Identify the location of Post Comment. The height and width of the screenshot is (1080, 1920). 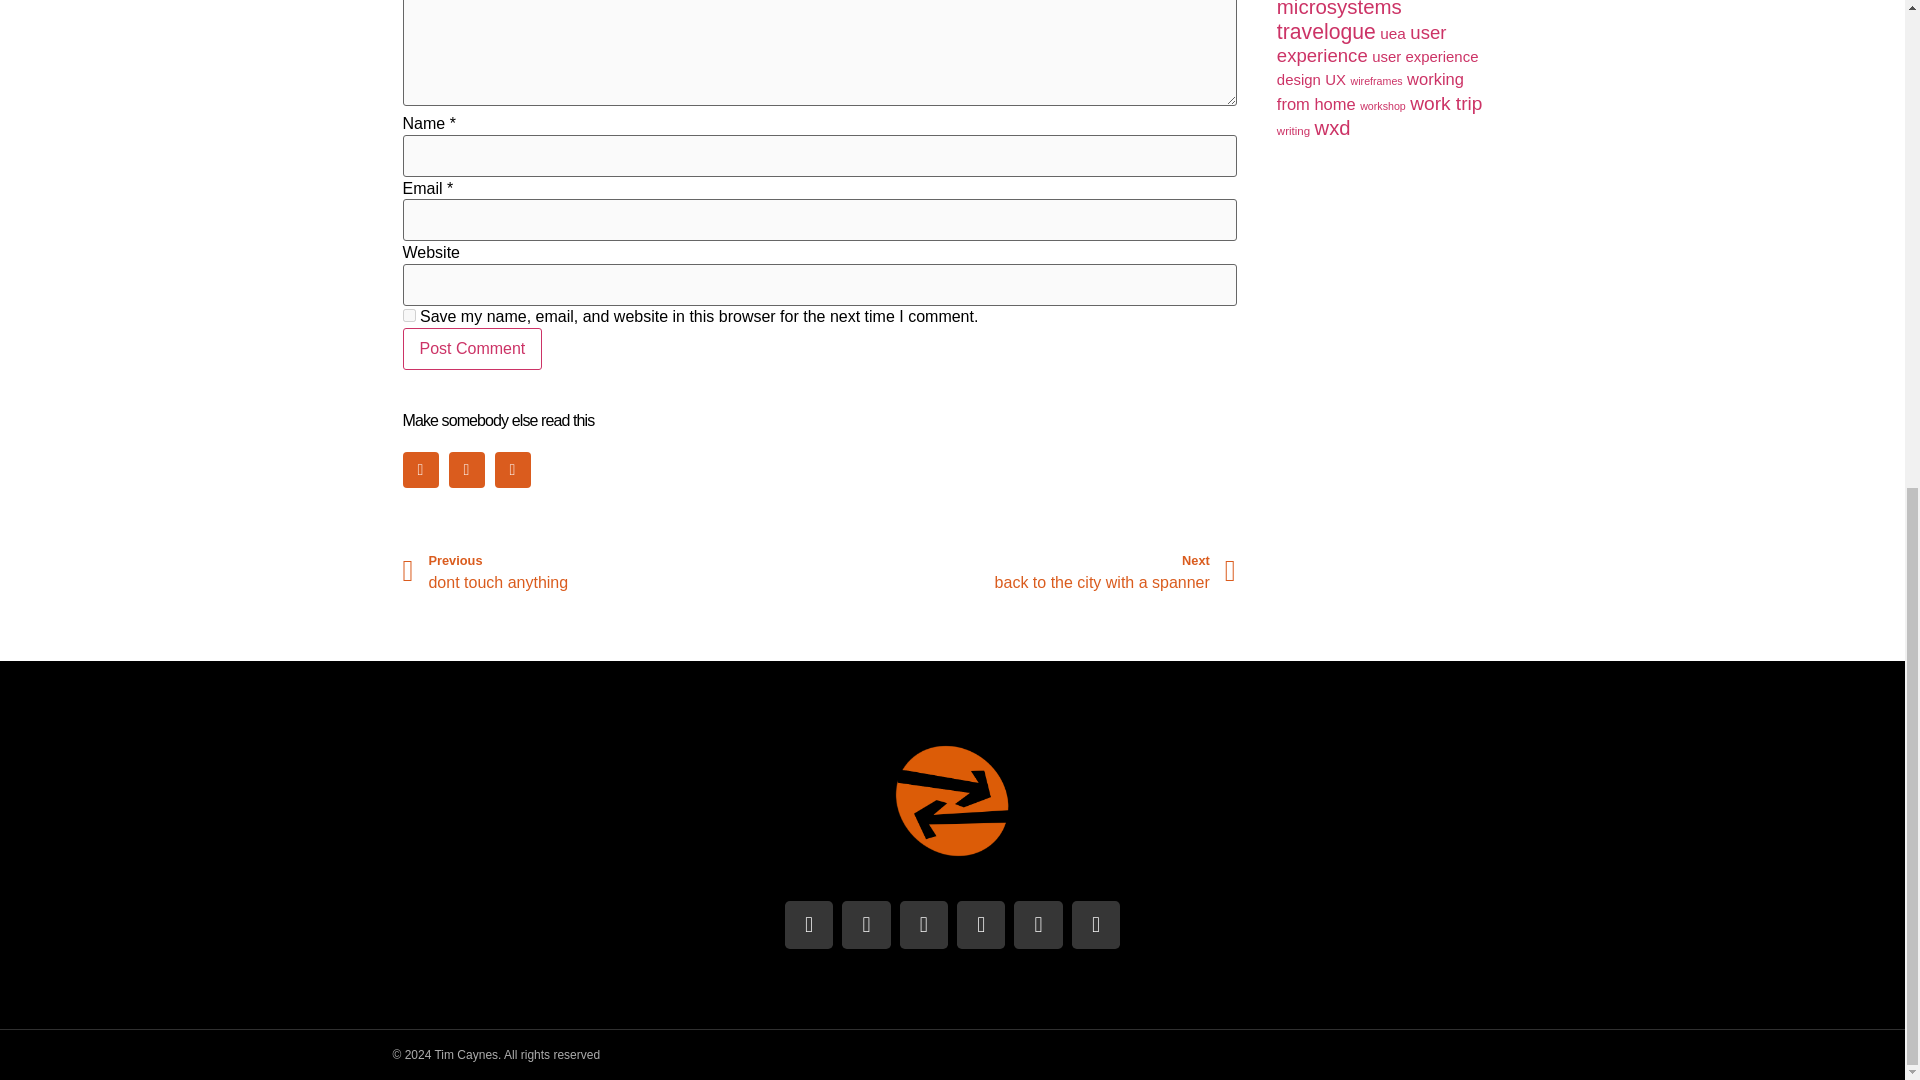
(471, 349).